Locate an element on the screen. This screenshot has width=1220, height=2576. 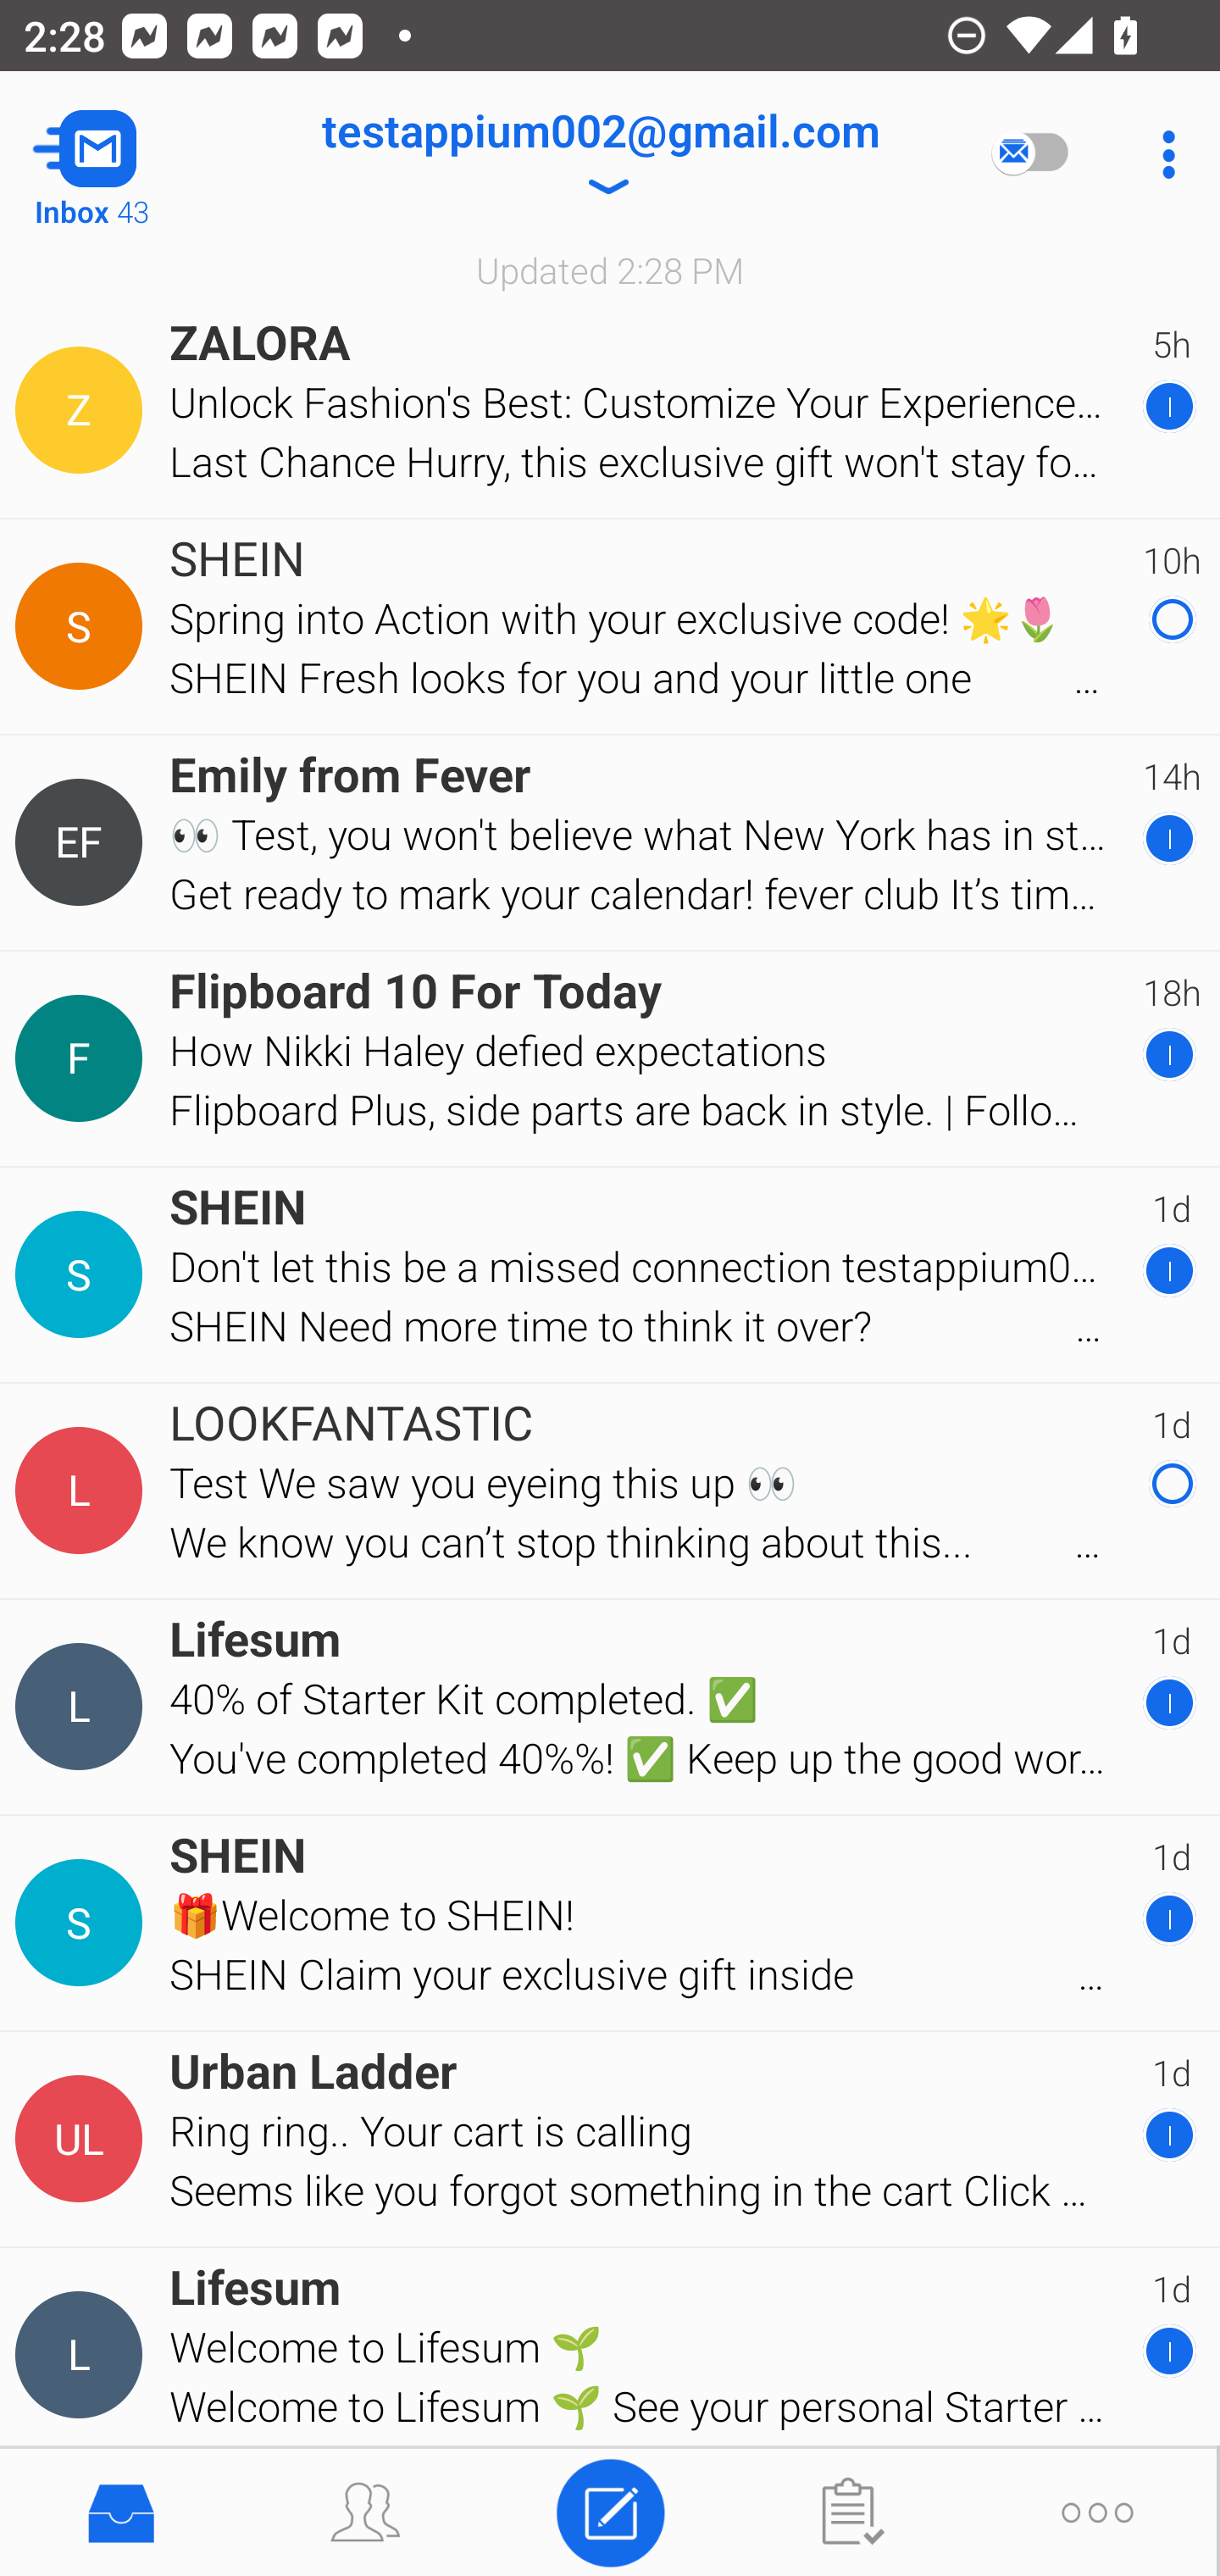
Contact Details is located at coordinates (83, 410).